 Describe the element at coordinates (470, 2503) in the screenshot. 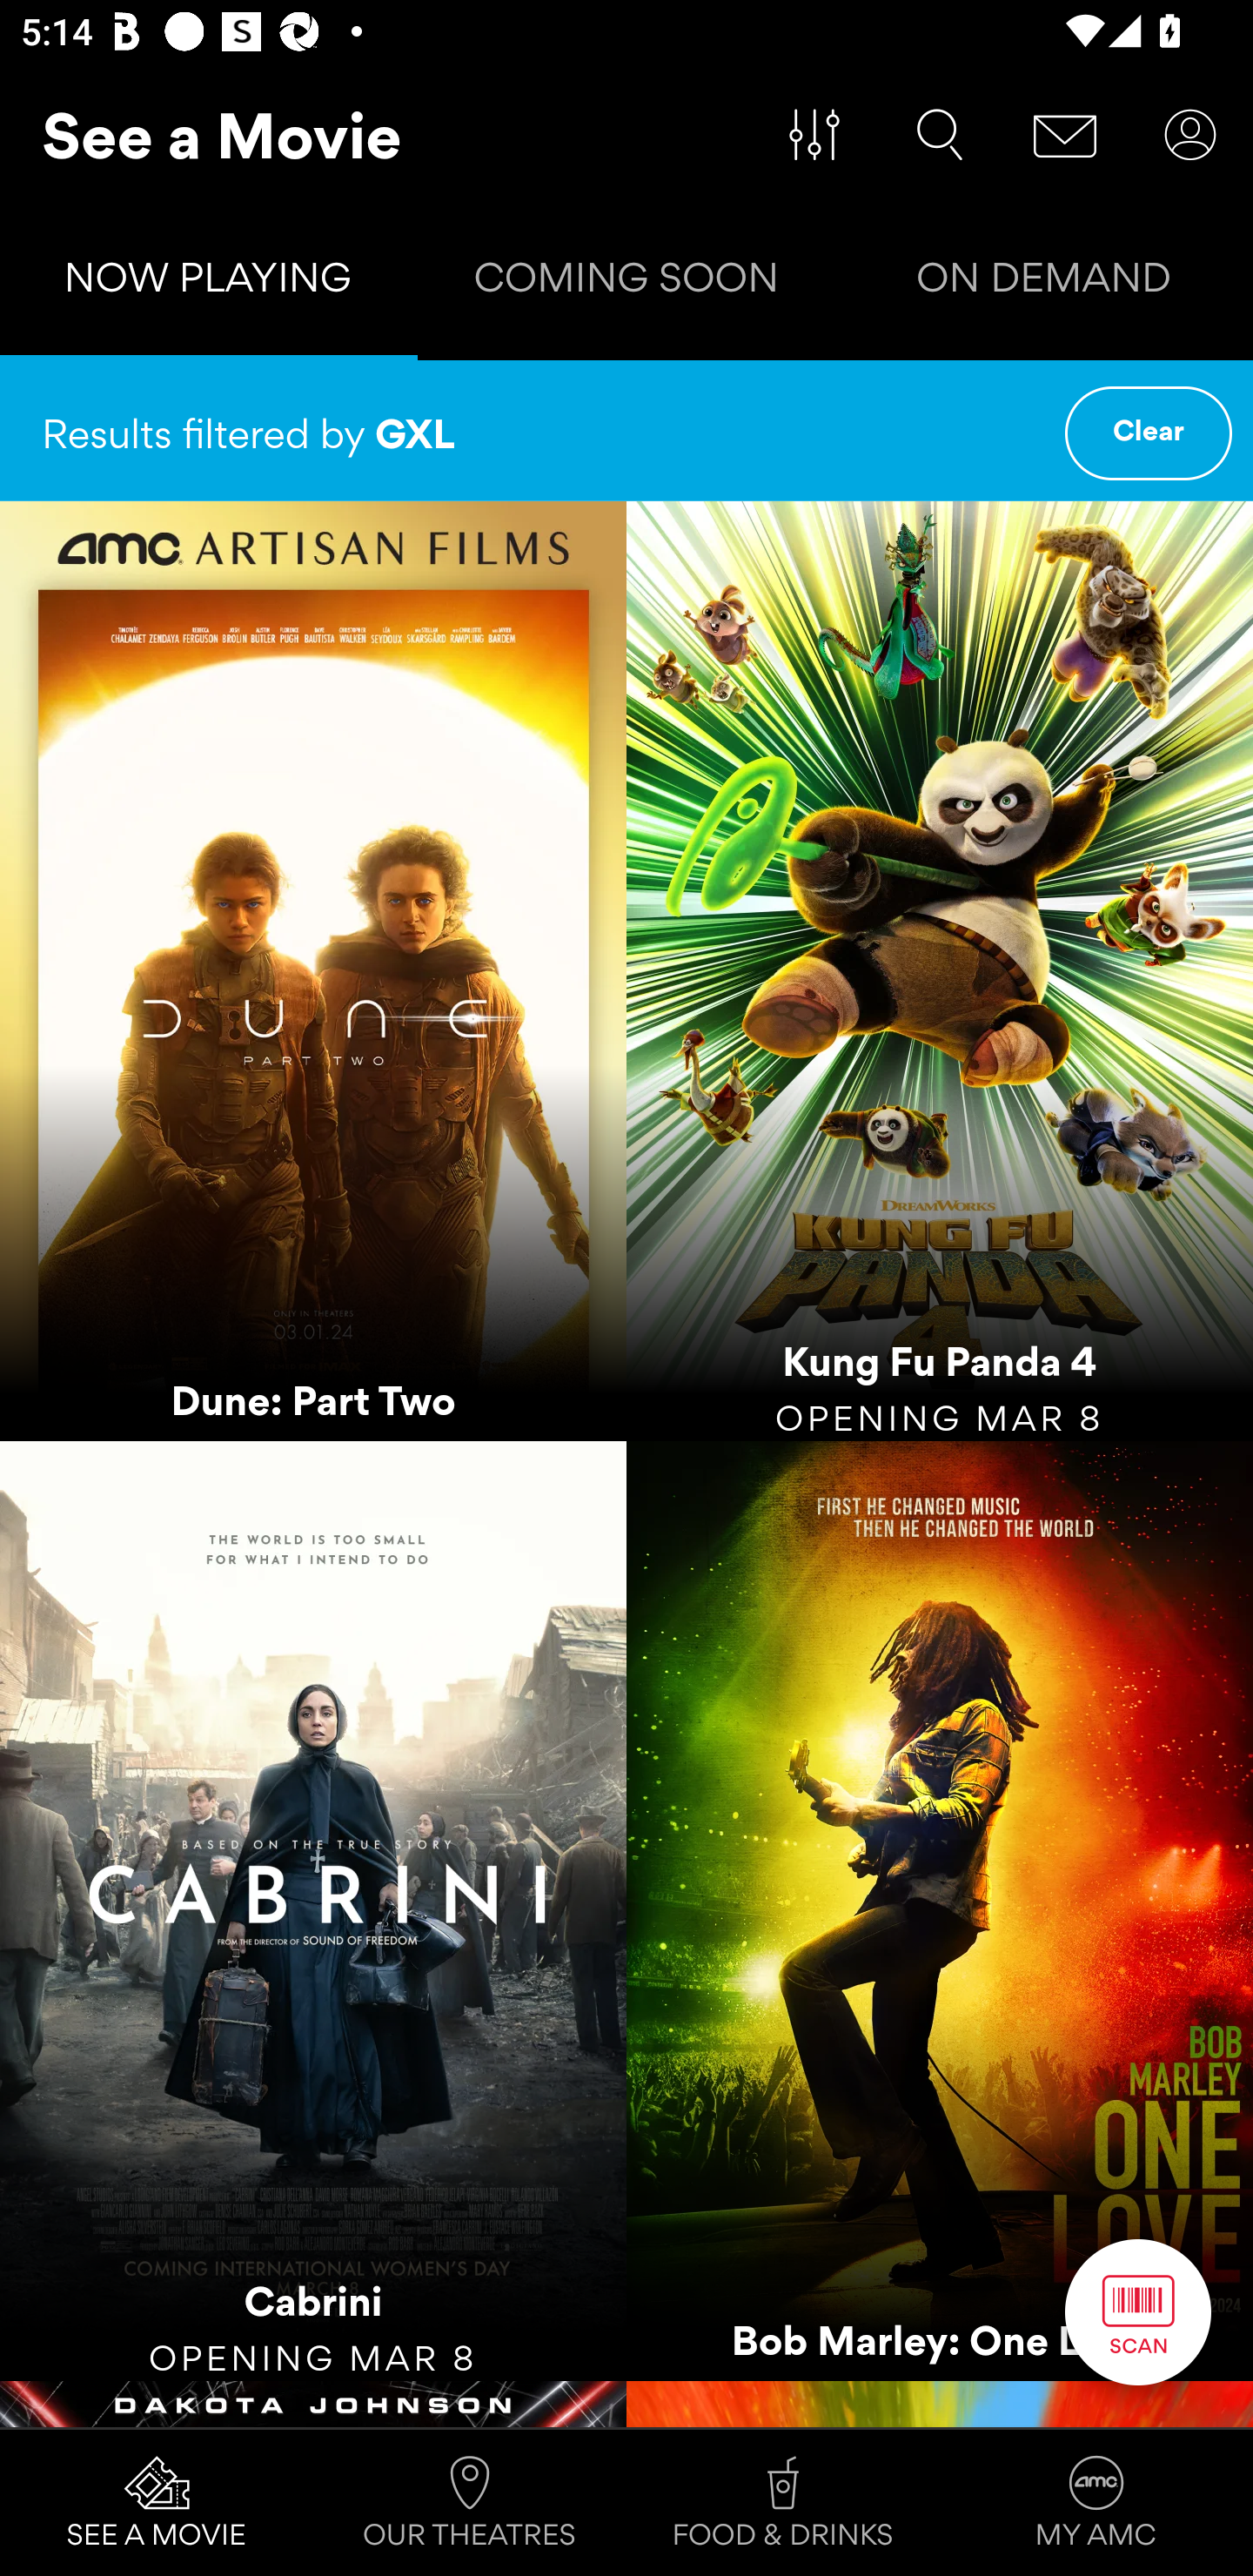

I see `OUR THEATRES
Tab 2 of 4` at that location.